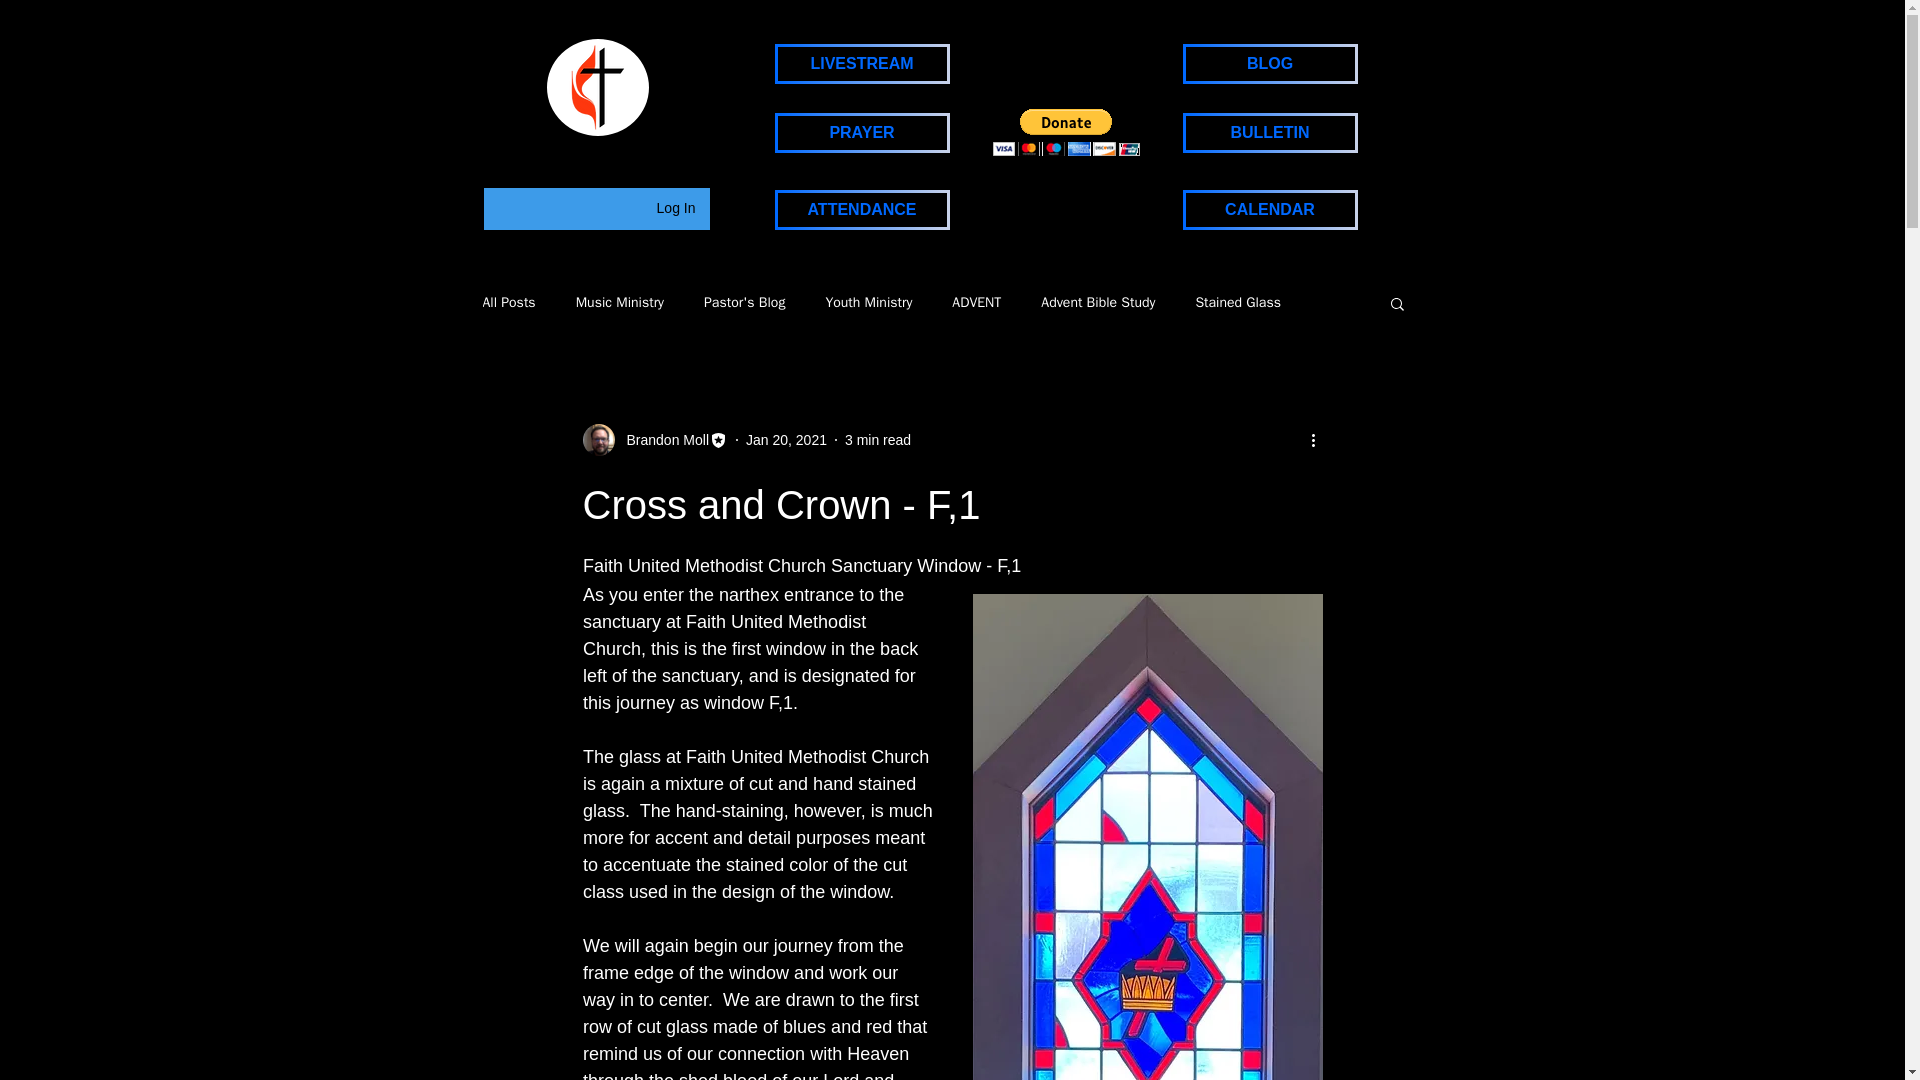 This screenshot has width=1920, height=1080. I want to click on Brandon Moll, so click(661, 440).